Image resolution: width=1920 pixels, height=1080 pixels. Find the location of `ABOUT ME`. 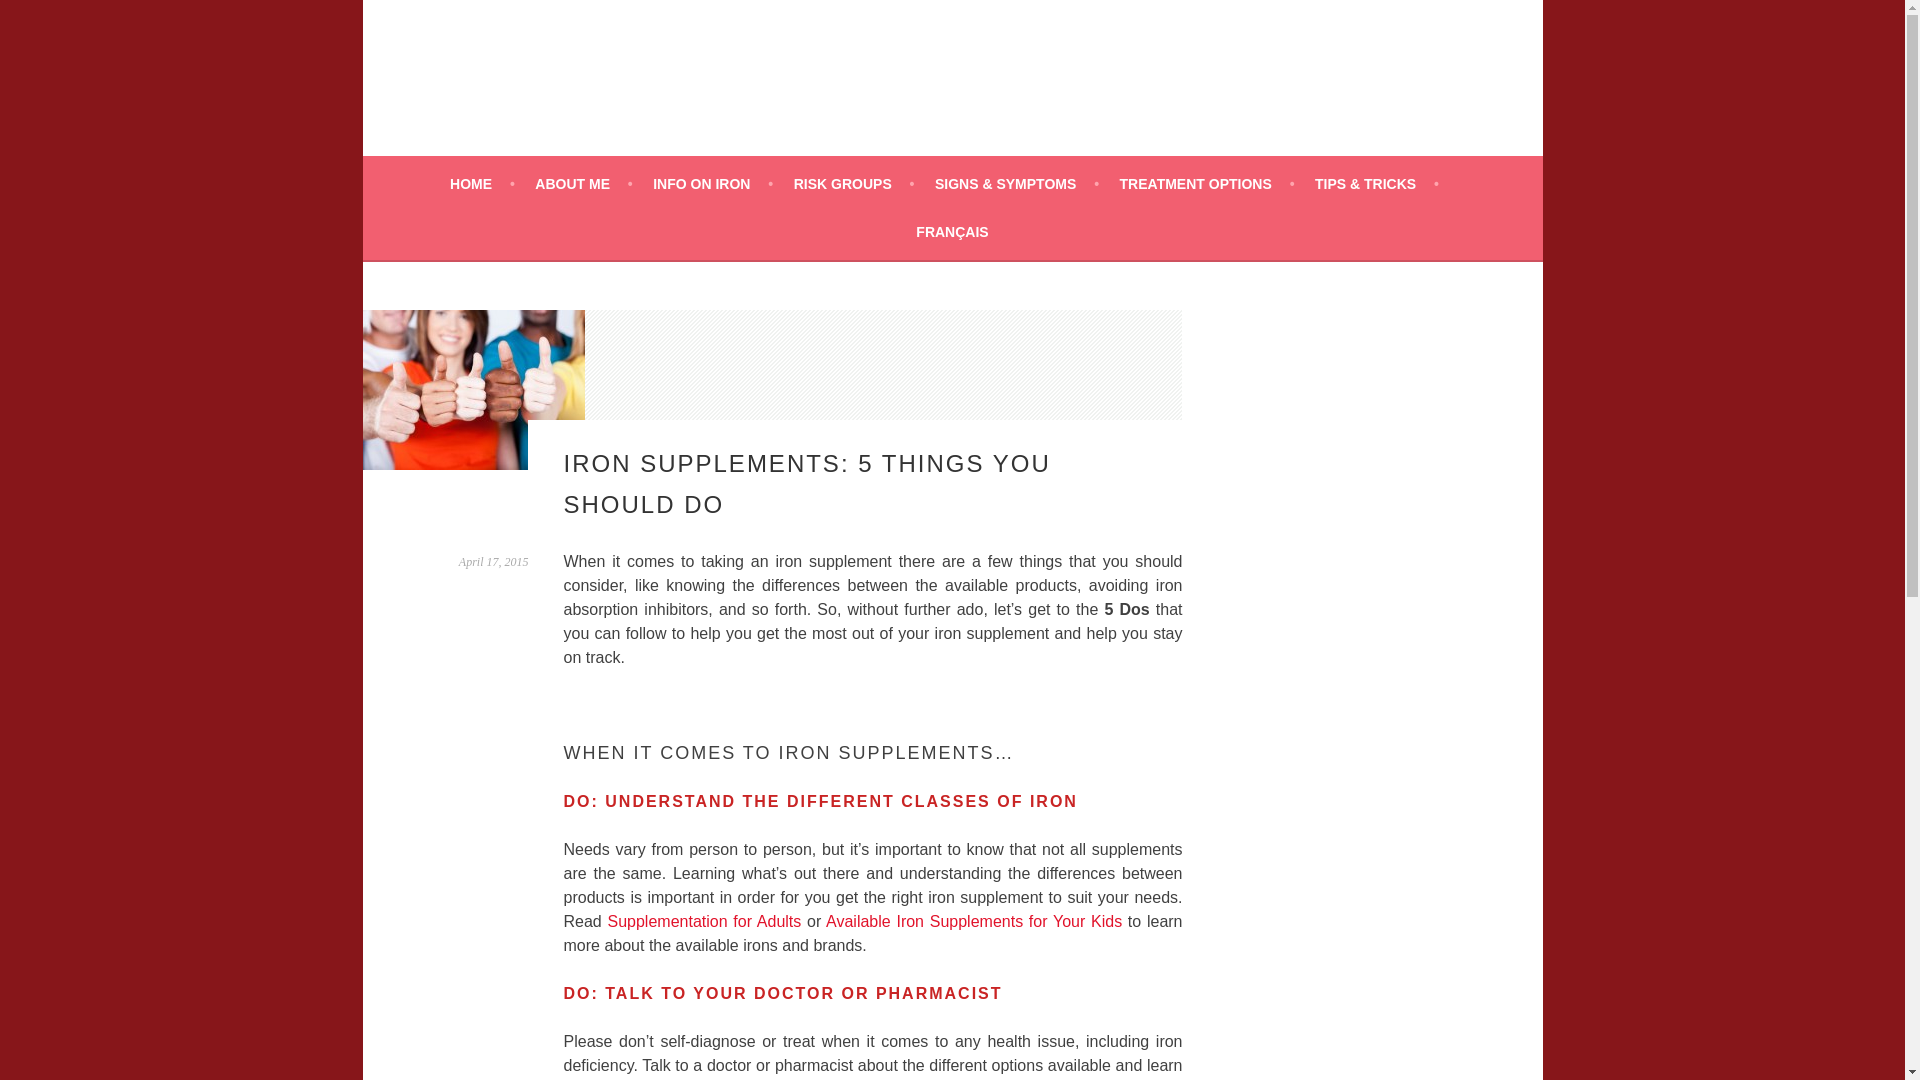

ABOUT ME is located at coordinates (583, 183).